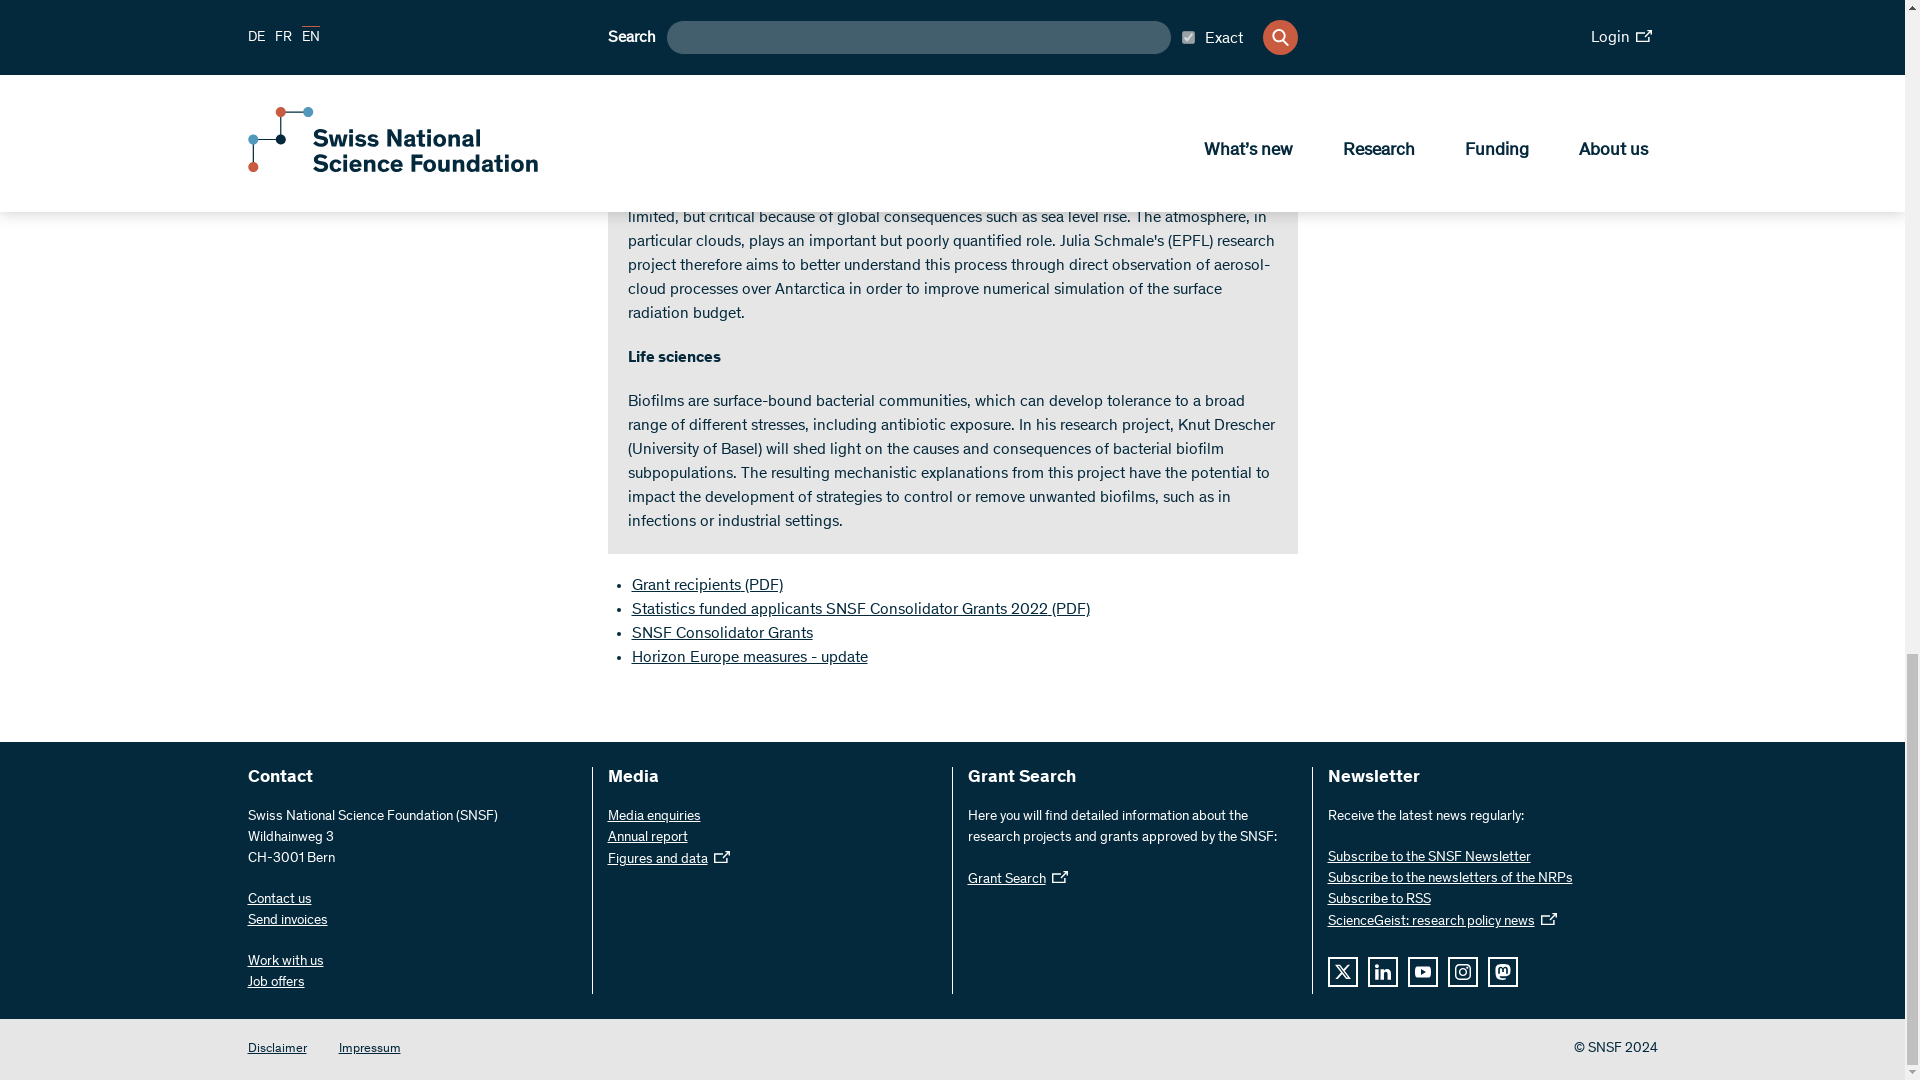 The height and width of the screenshot is (1080, 1920). I want to click on External Link Icon, so click(1060, 876).